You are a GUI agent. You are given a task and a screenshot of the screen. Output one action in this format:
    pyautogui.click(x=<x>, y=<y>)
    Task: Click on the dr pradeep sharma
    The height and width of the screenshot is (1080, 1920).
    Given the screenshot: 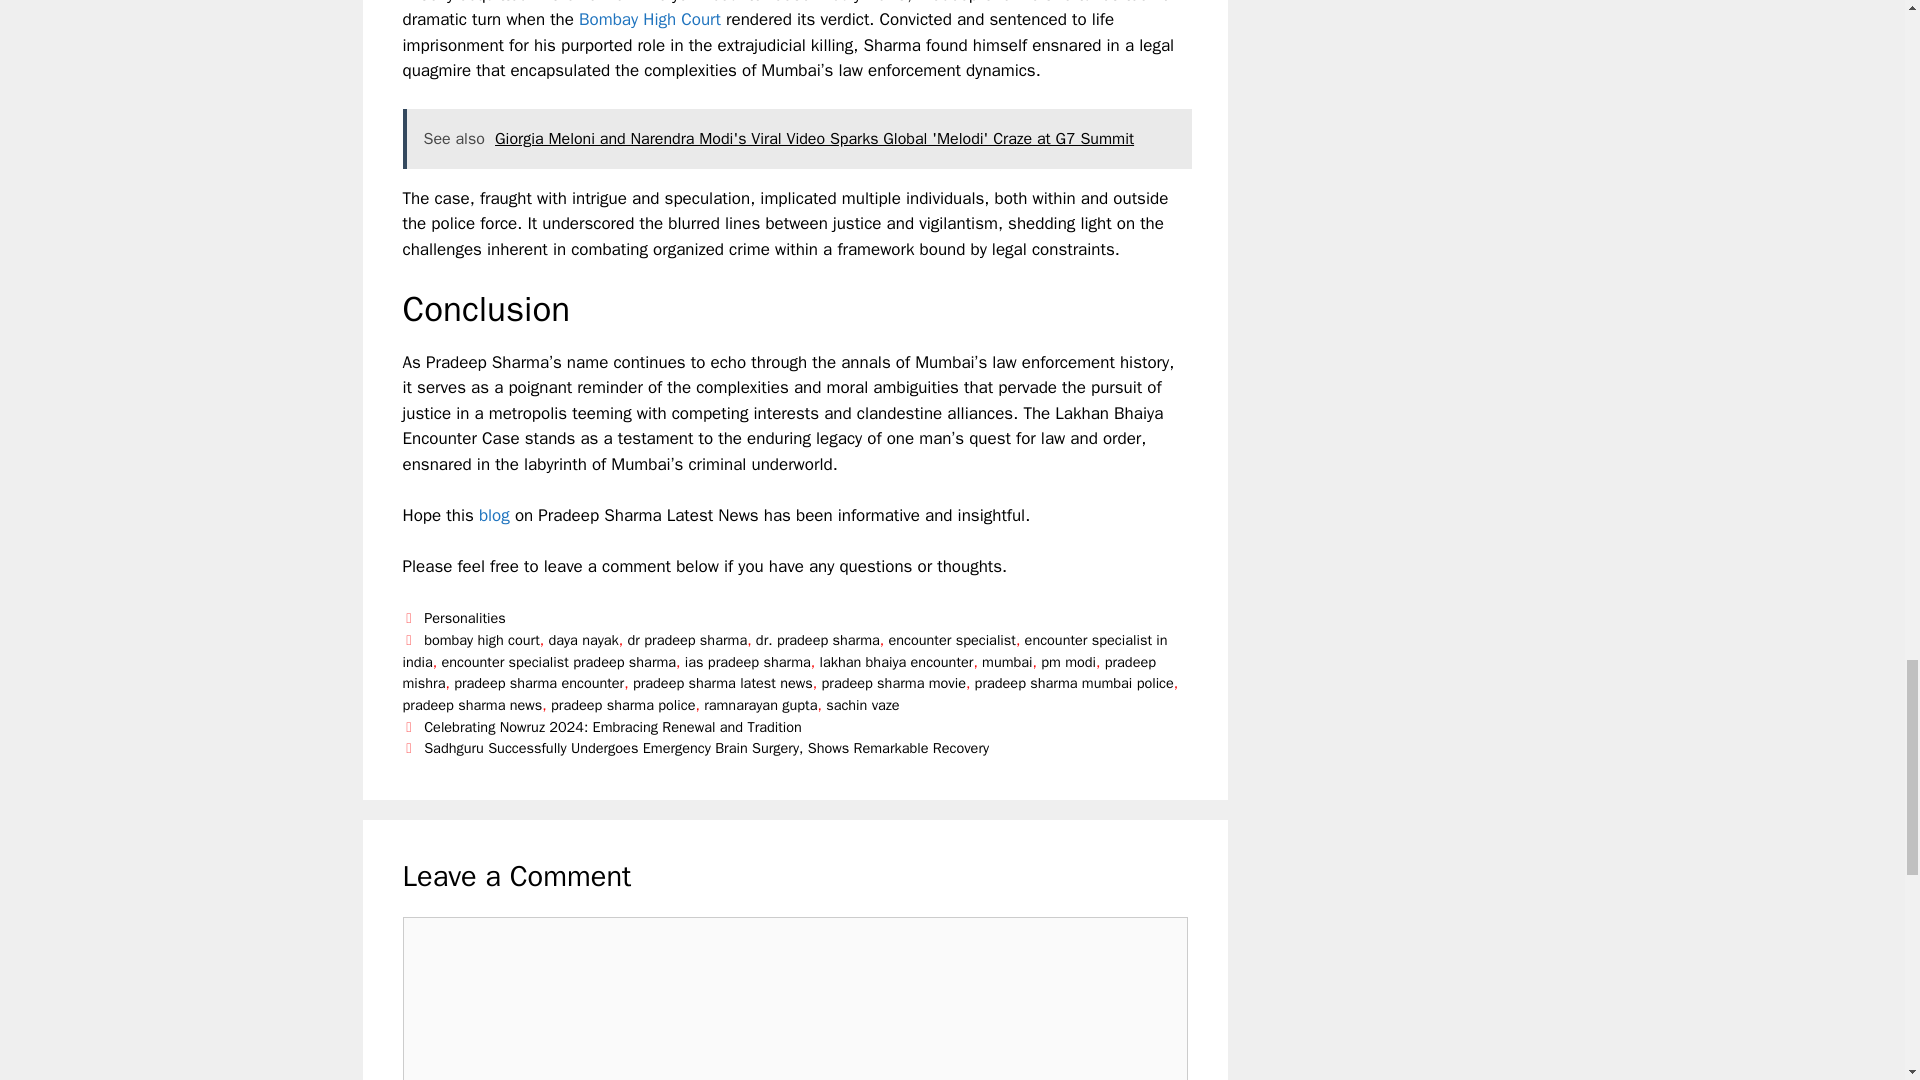 What is the action you would take?
    pyautogui.click(x=688, y=640)
    